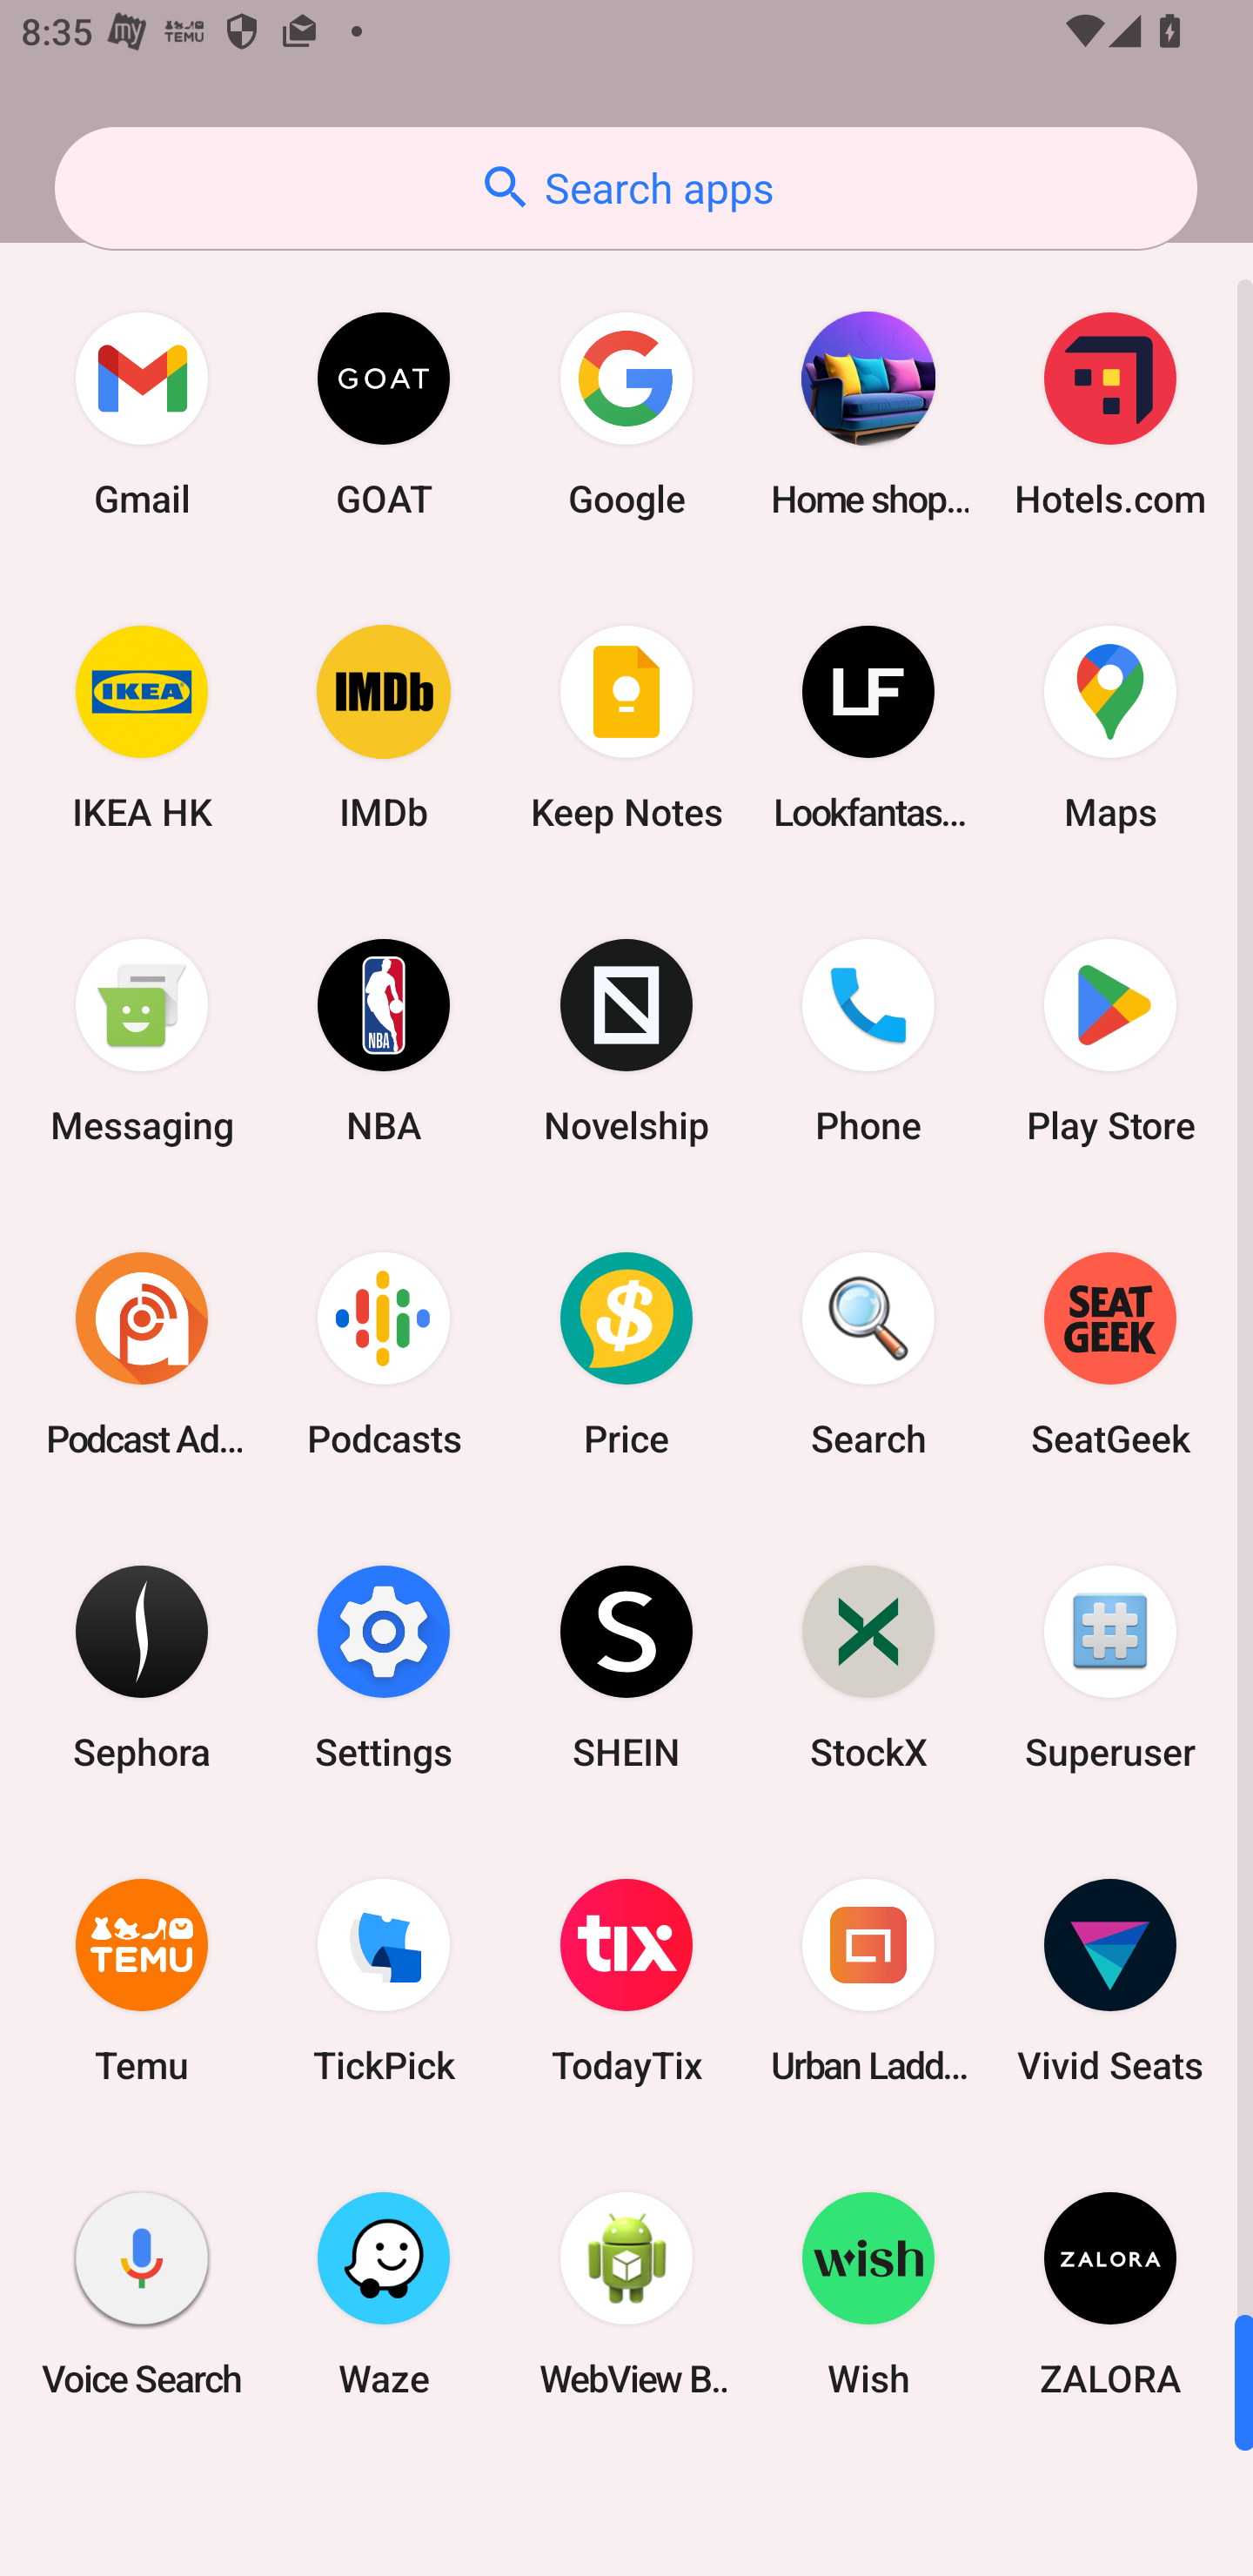 The height and width of the screenshot is (2576, 1253). I want to click on Settings, so click(384, 1666).